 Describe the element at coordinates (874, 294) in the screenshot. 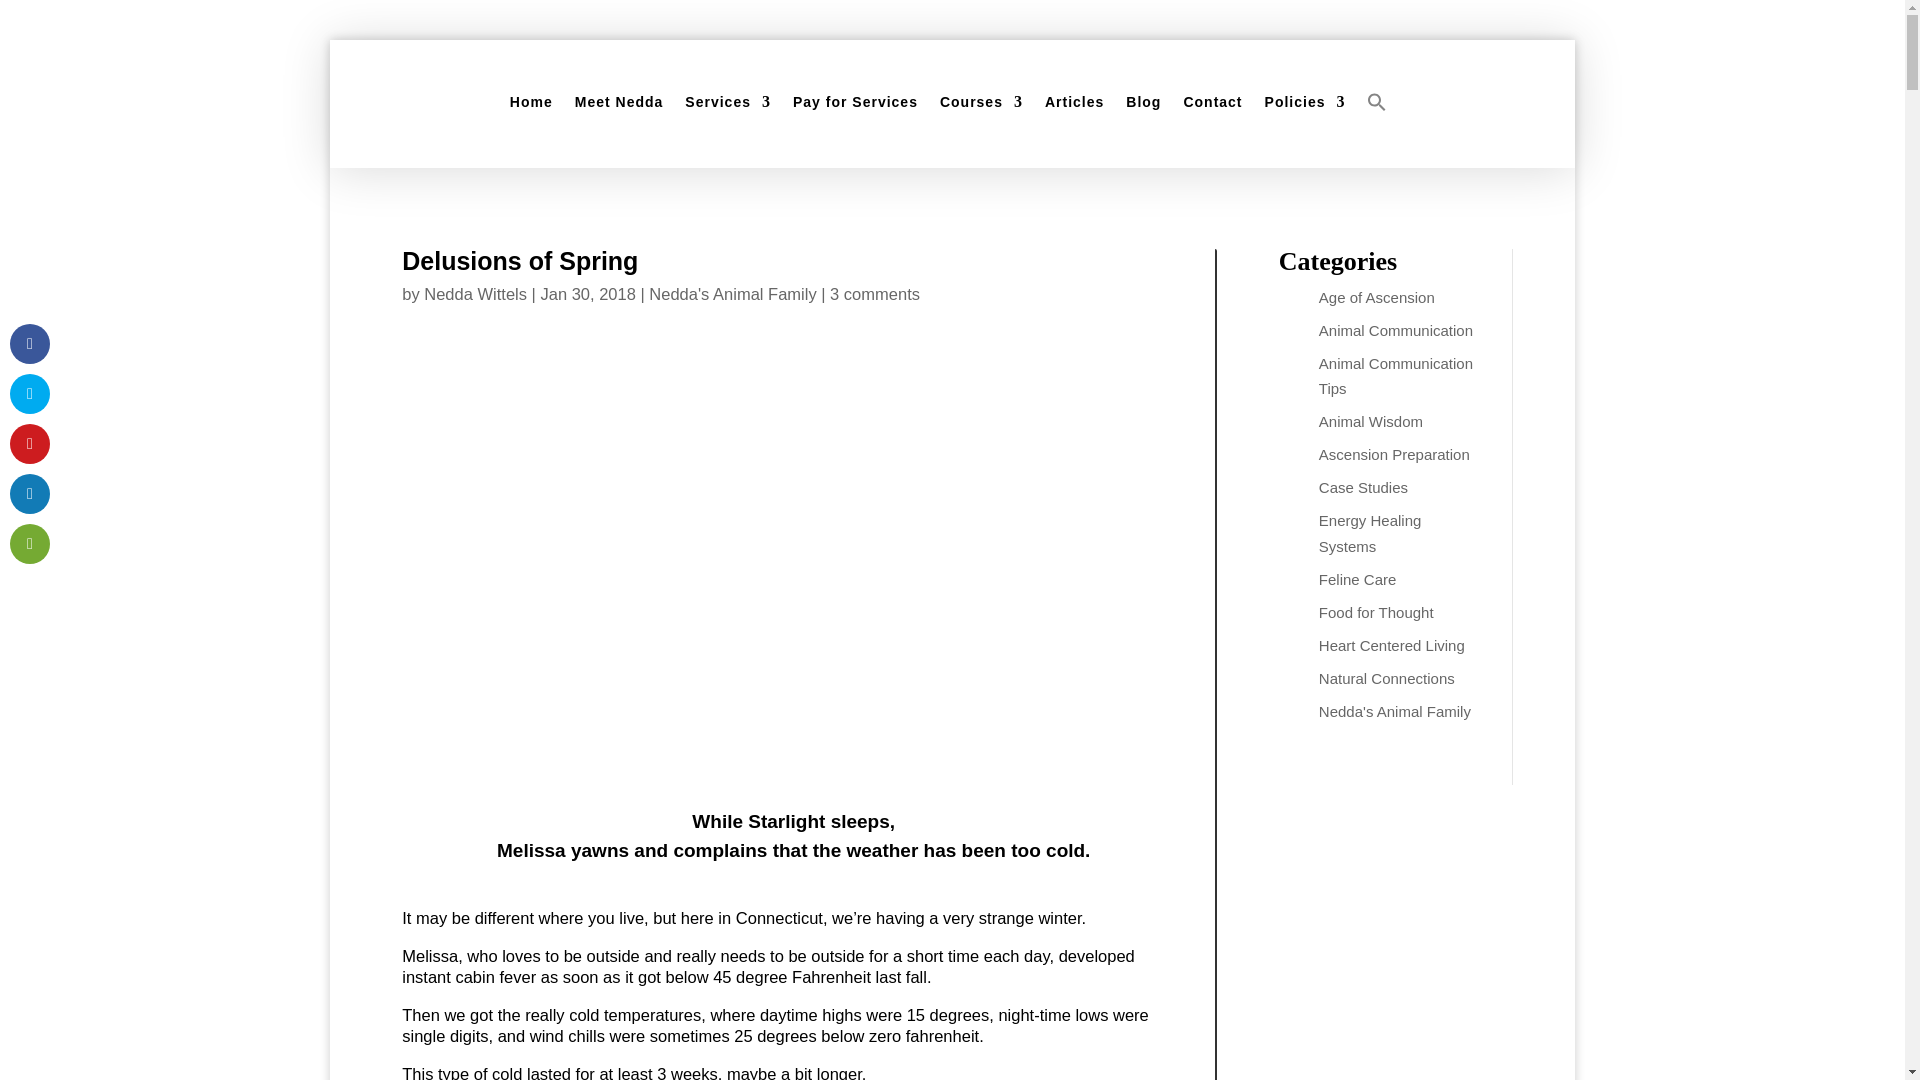

I see `3 comments` at that location.